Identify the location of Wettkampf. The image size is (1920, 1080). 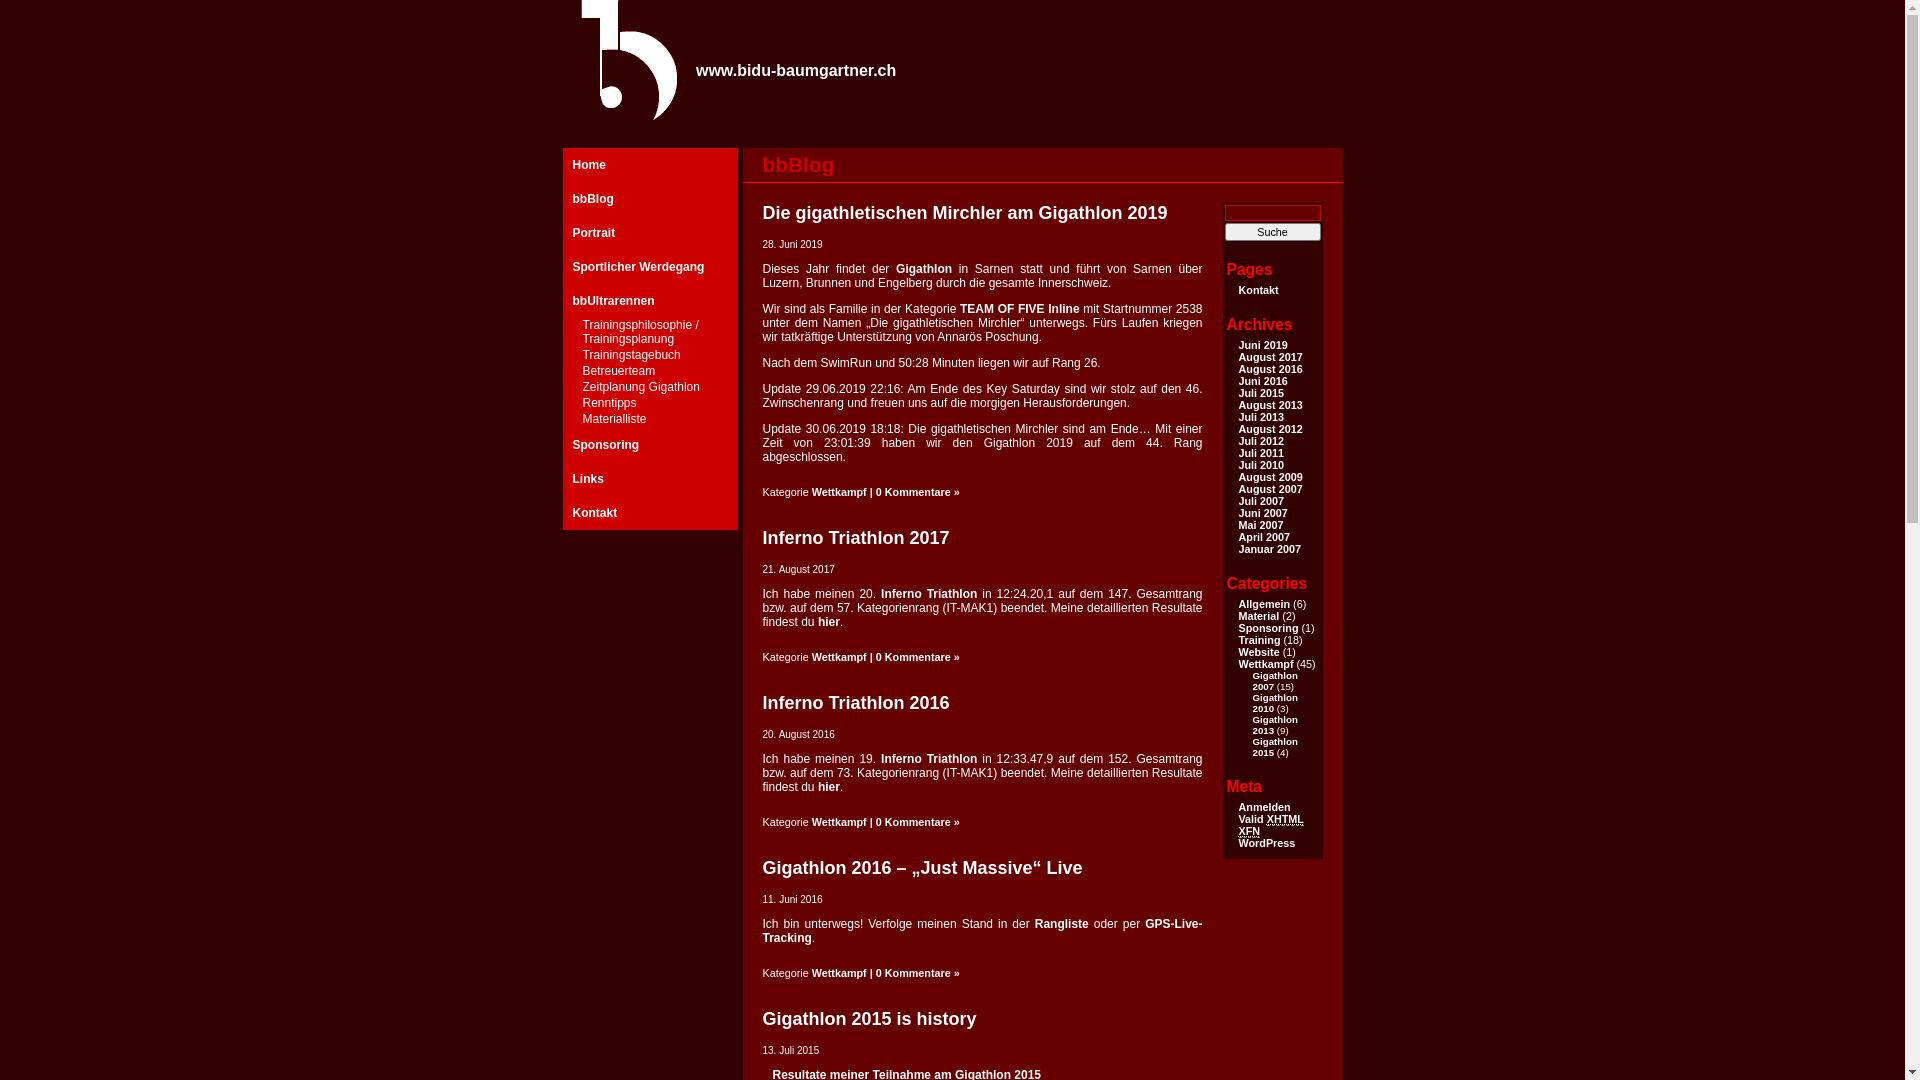
(840, 492).